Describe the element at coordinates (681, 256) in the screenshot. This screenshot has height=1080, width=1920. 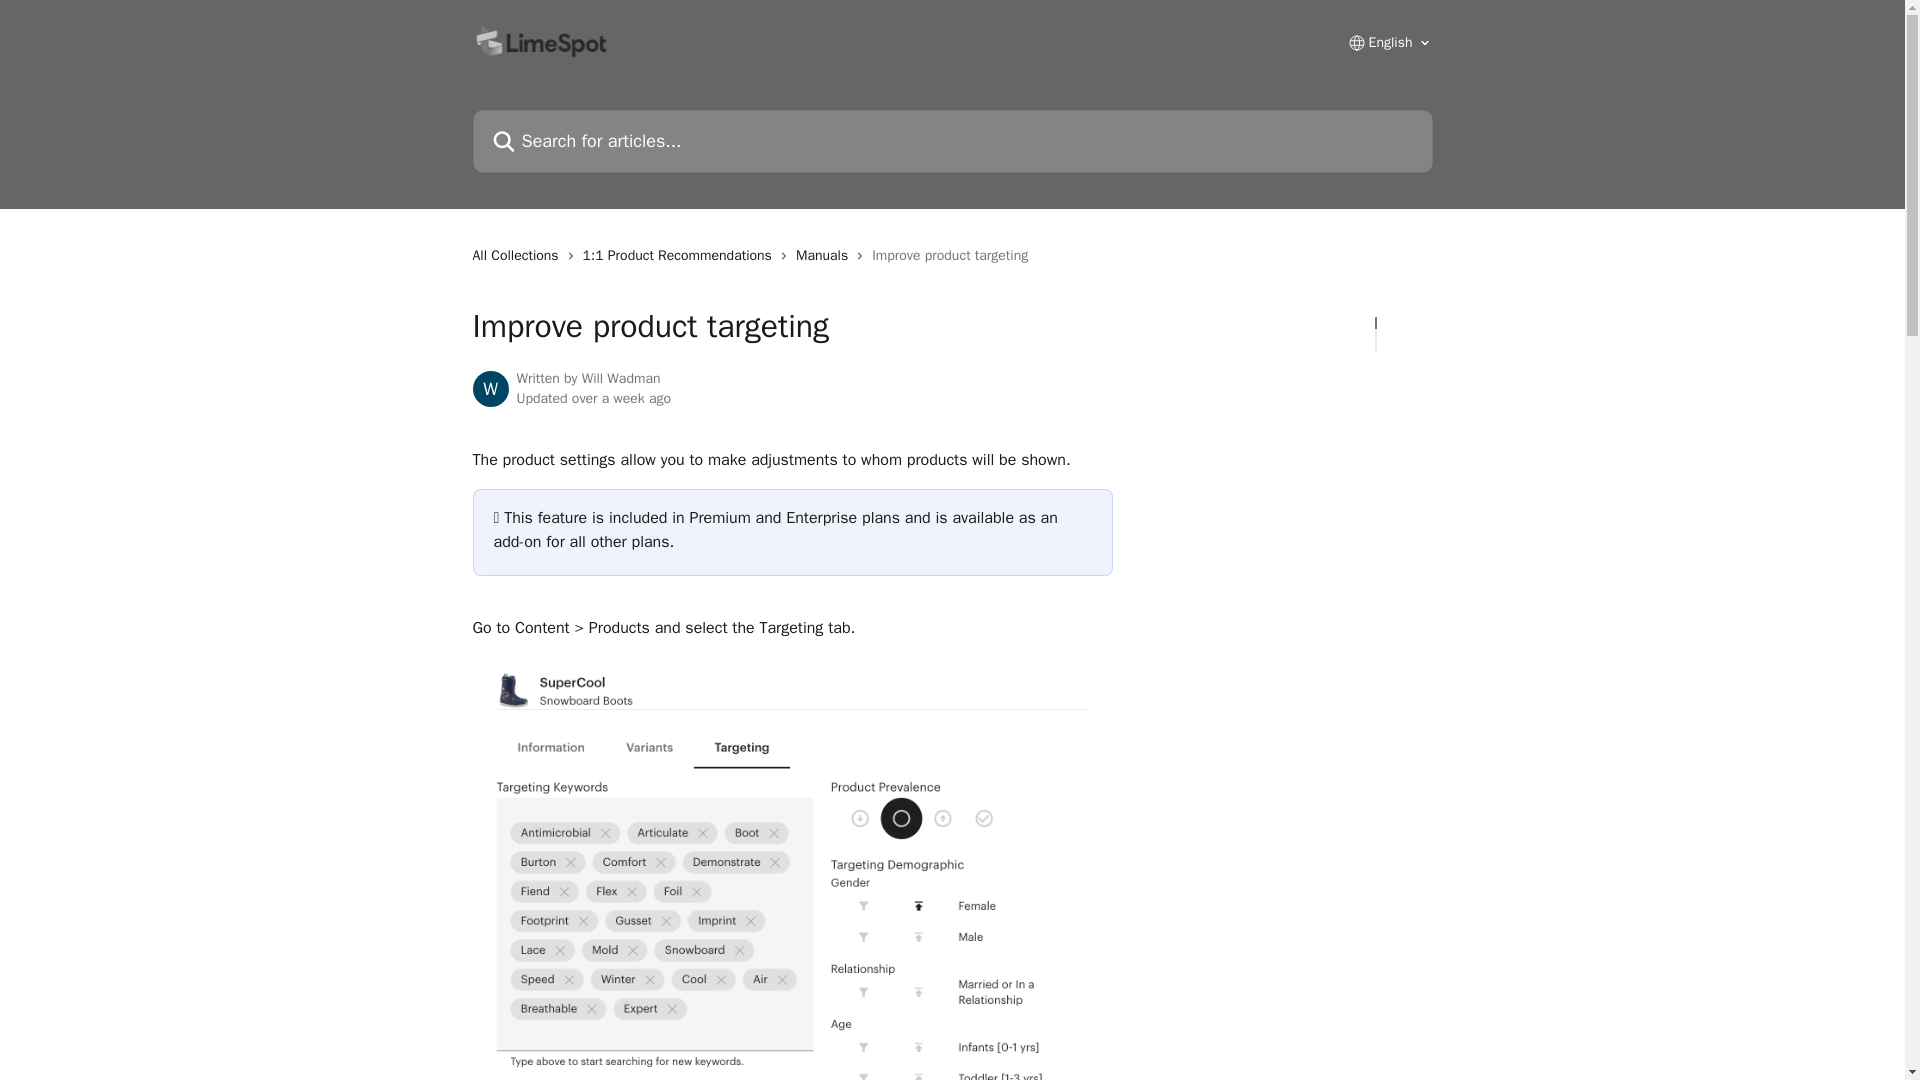
I see `1:1 Product Recommendations` at that location.